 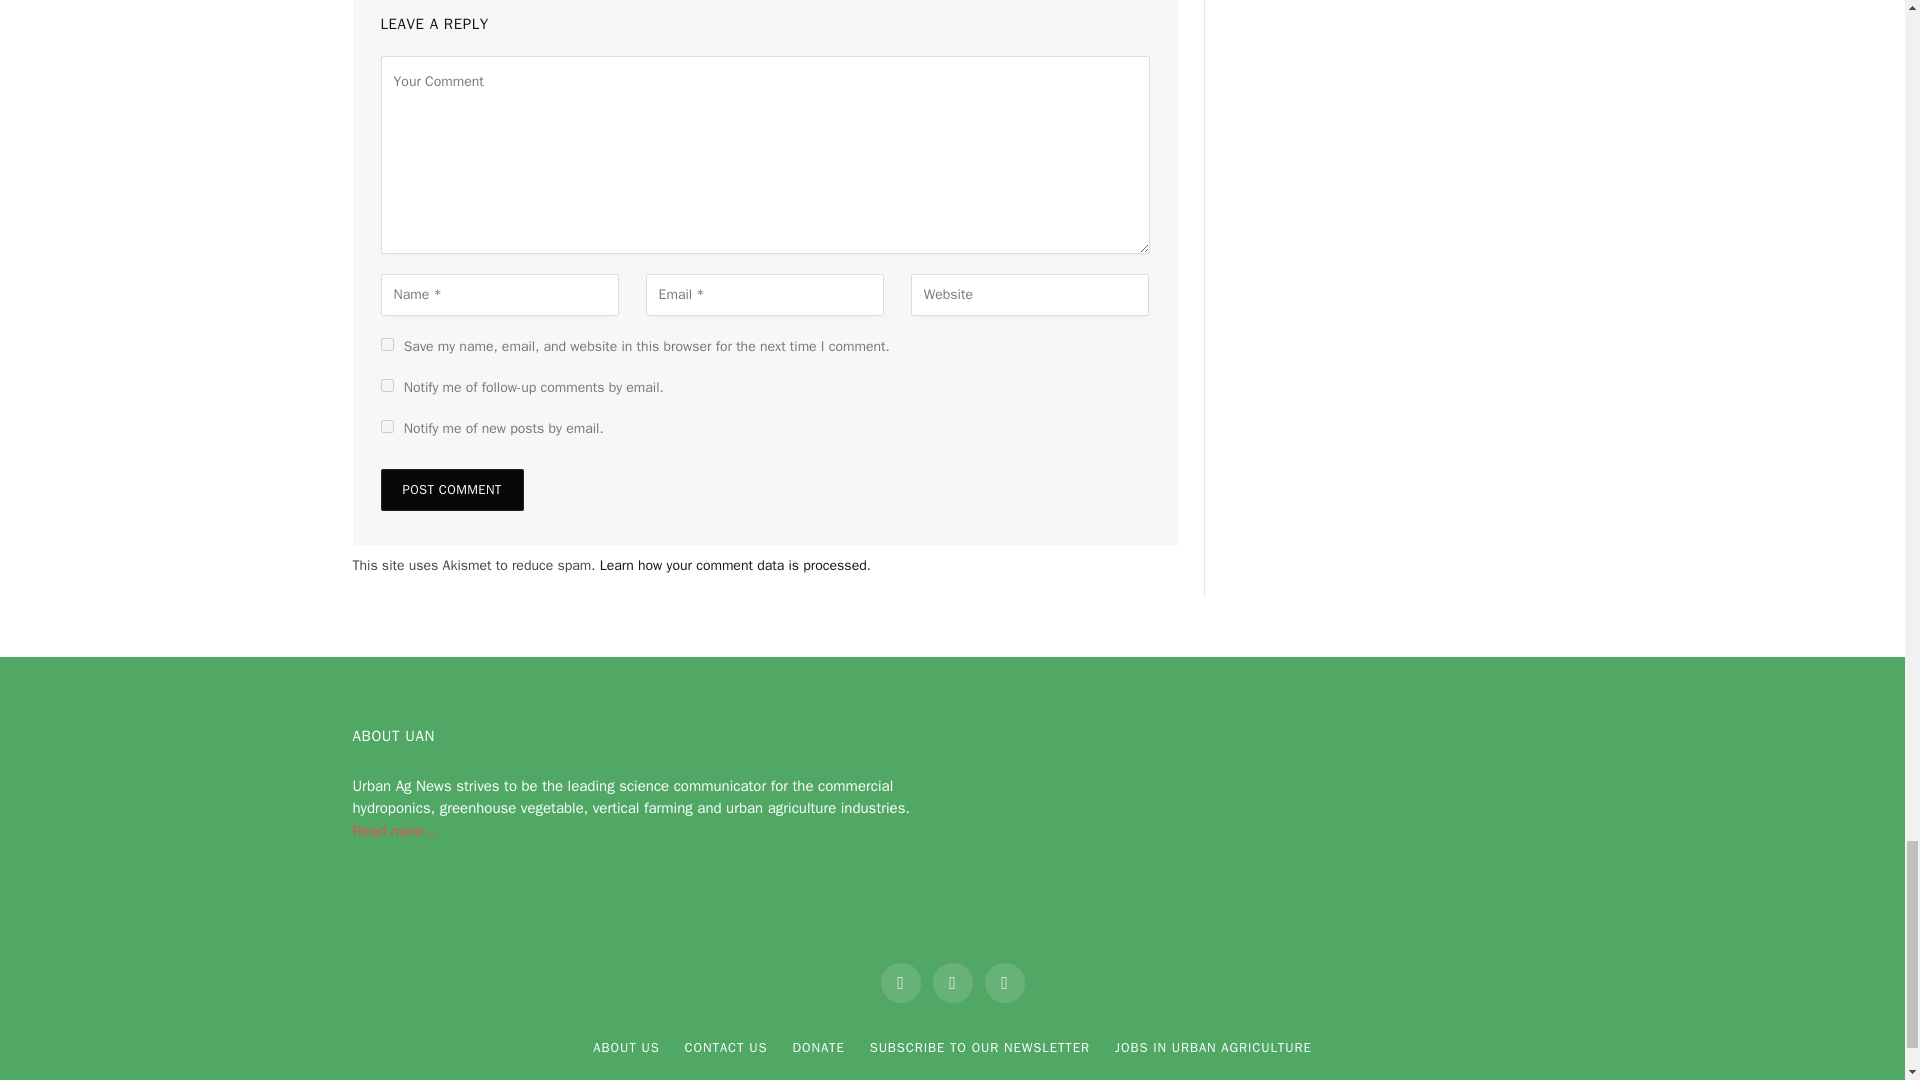 I want to click on Post Comment, so click(x=451, y=489).